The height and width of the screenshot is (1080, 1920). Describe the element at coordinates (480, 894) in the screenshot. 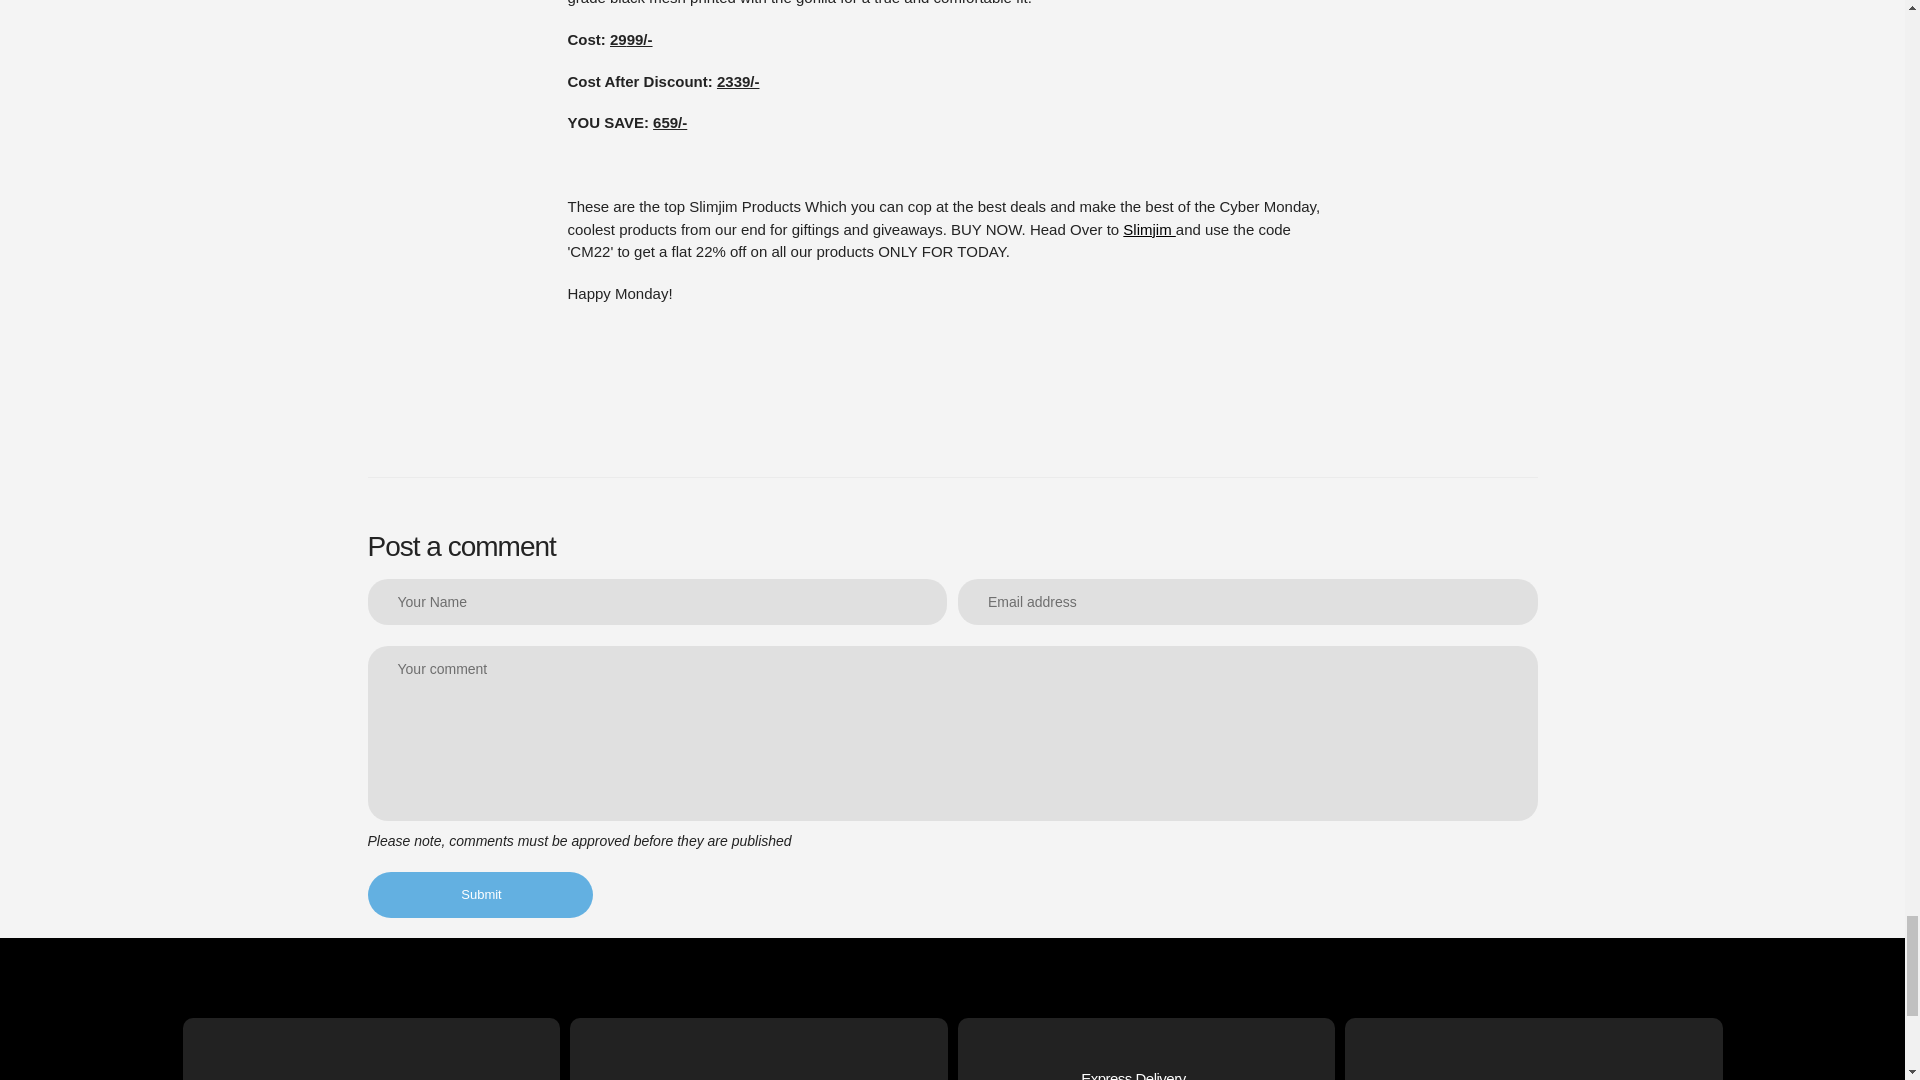

I see `Submit` at that location.